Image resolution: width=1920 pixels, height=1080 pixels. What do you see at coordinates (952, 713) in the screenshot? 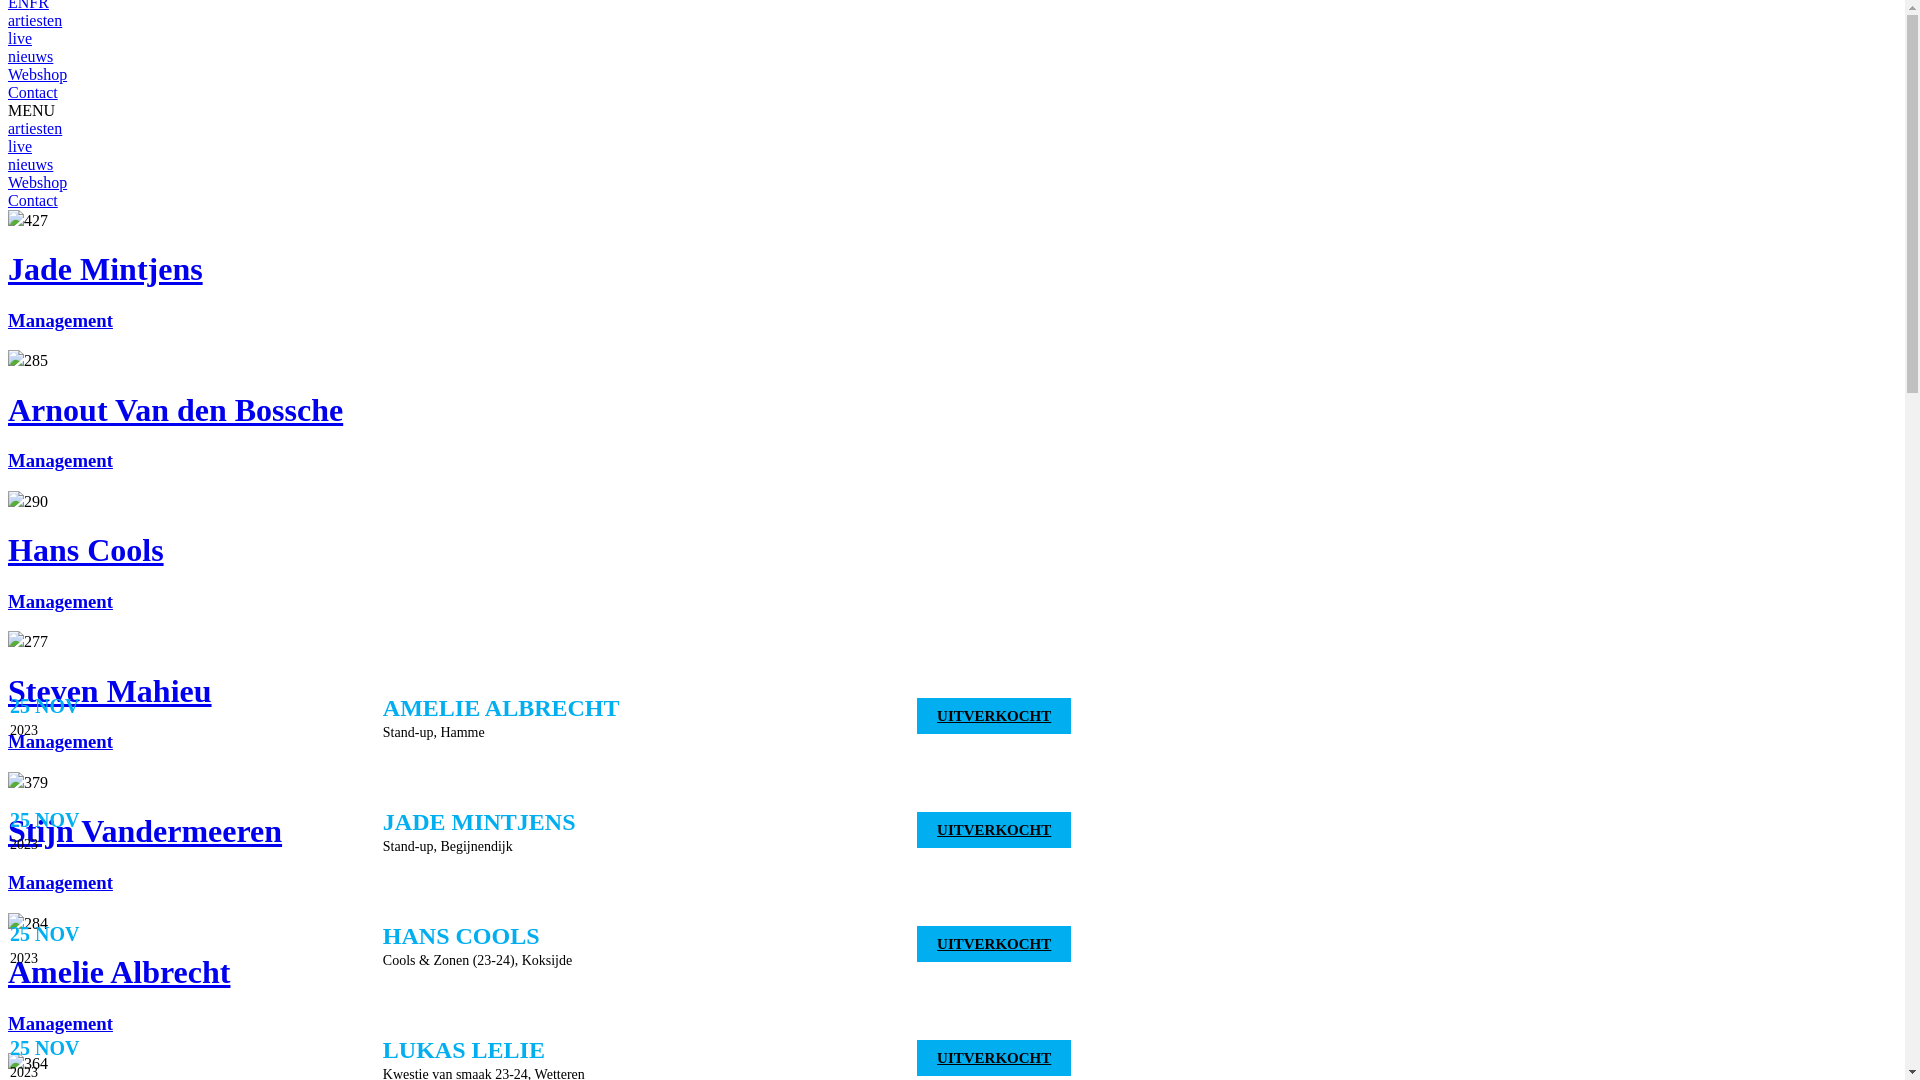
I see `Steven Mahieu
Management` at bounding box center [952, 713].